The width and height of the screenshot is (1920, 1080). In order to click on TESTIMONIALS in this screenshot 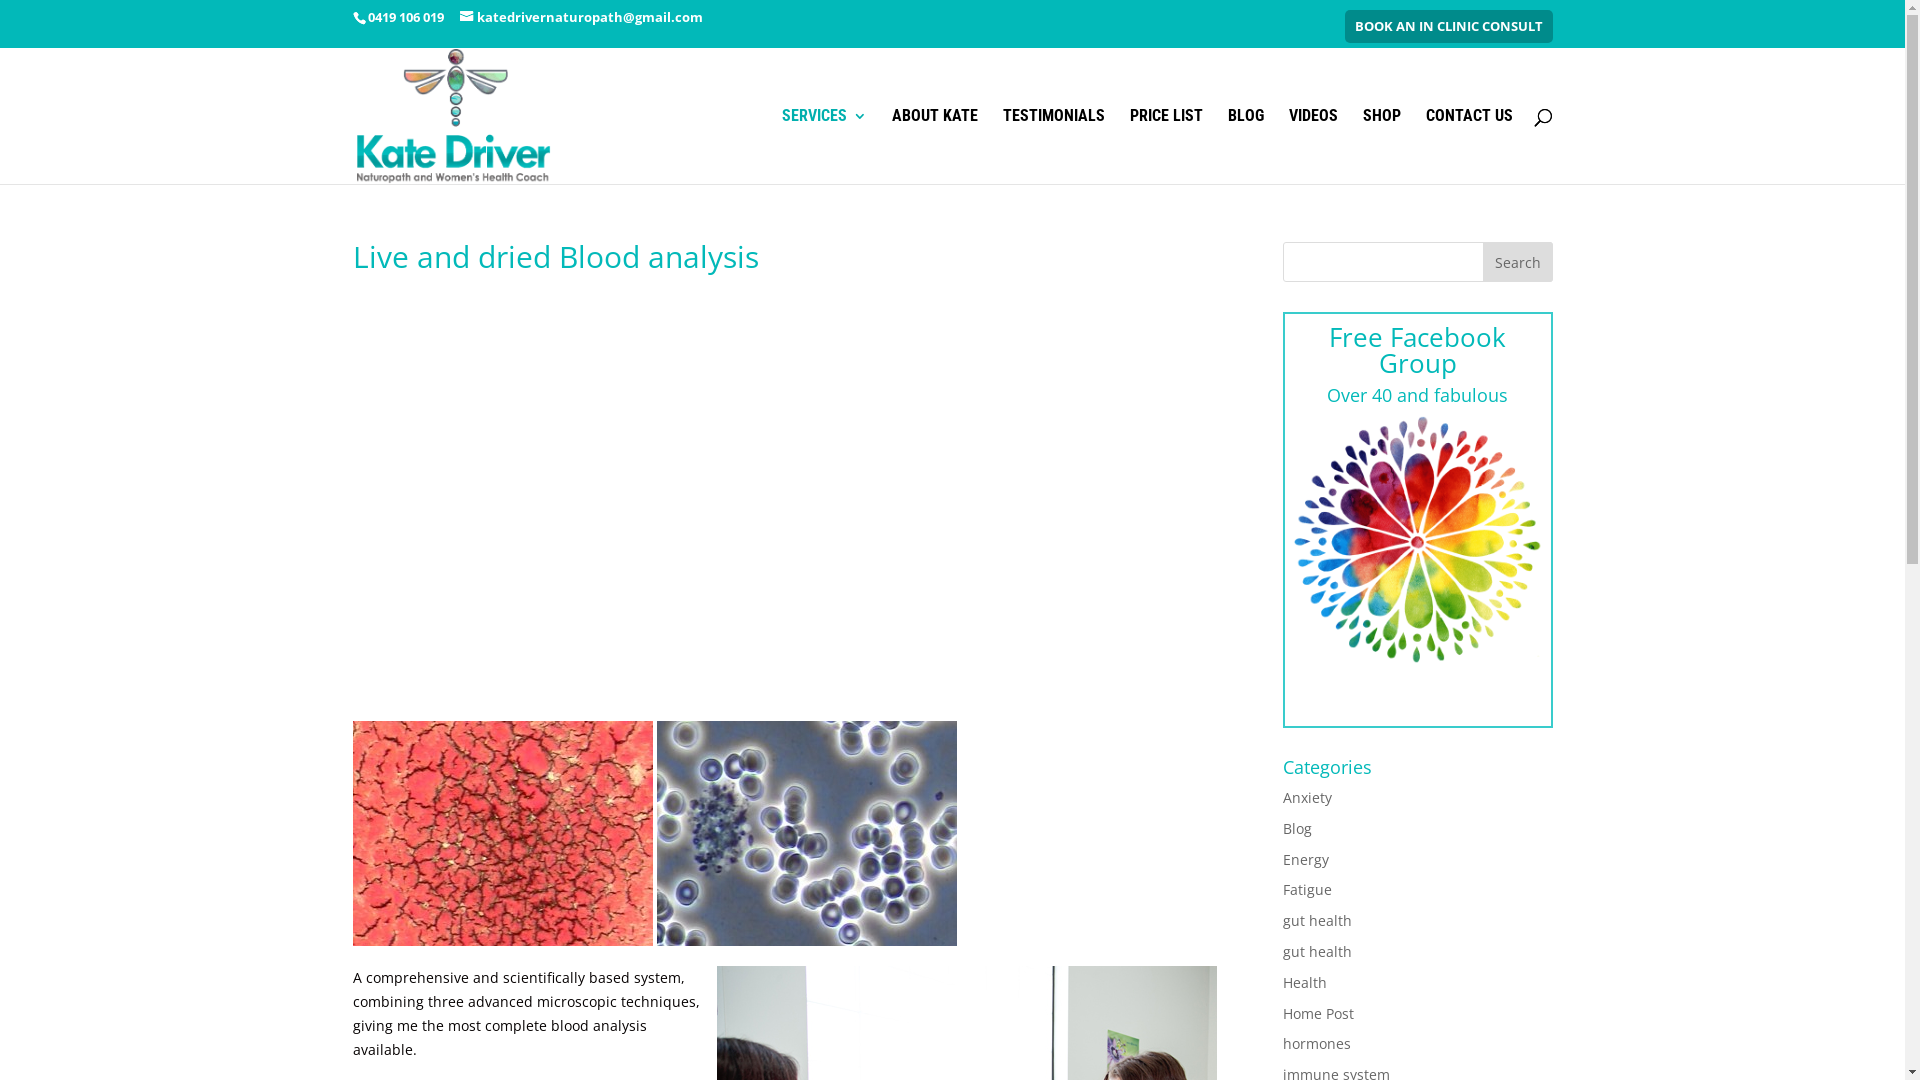, I will do `click(1053, 146)`.